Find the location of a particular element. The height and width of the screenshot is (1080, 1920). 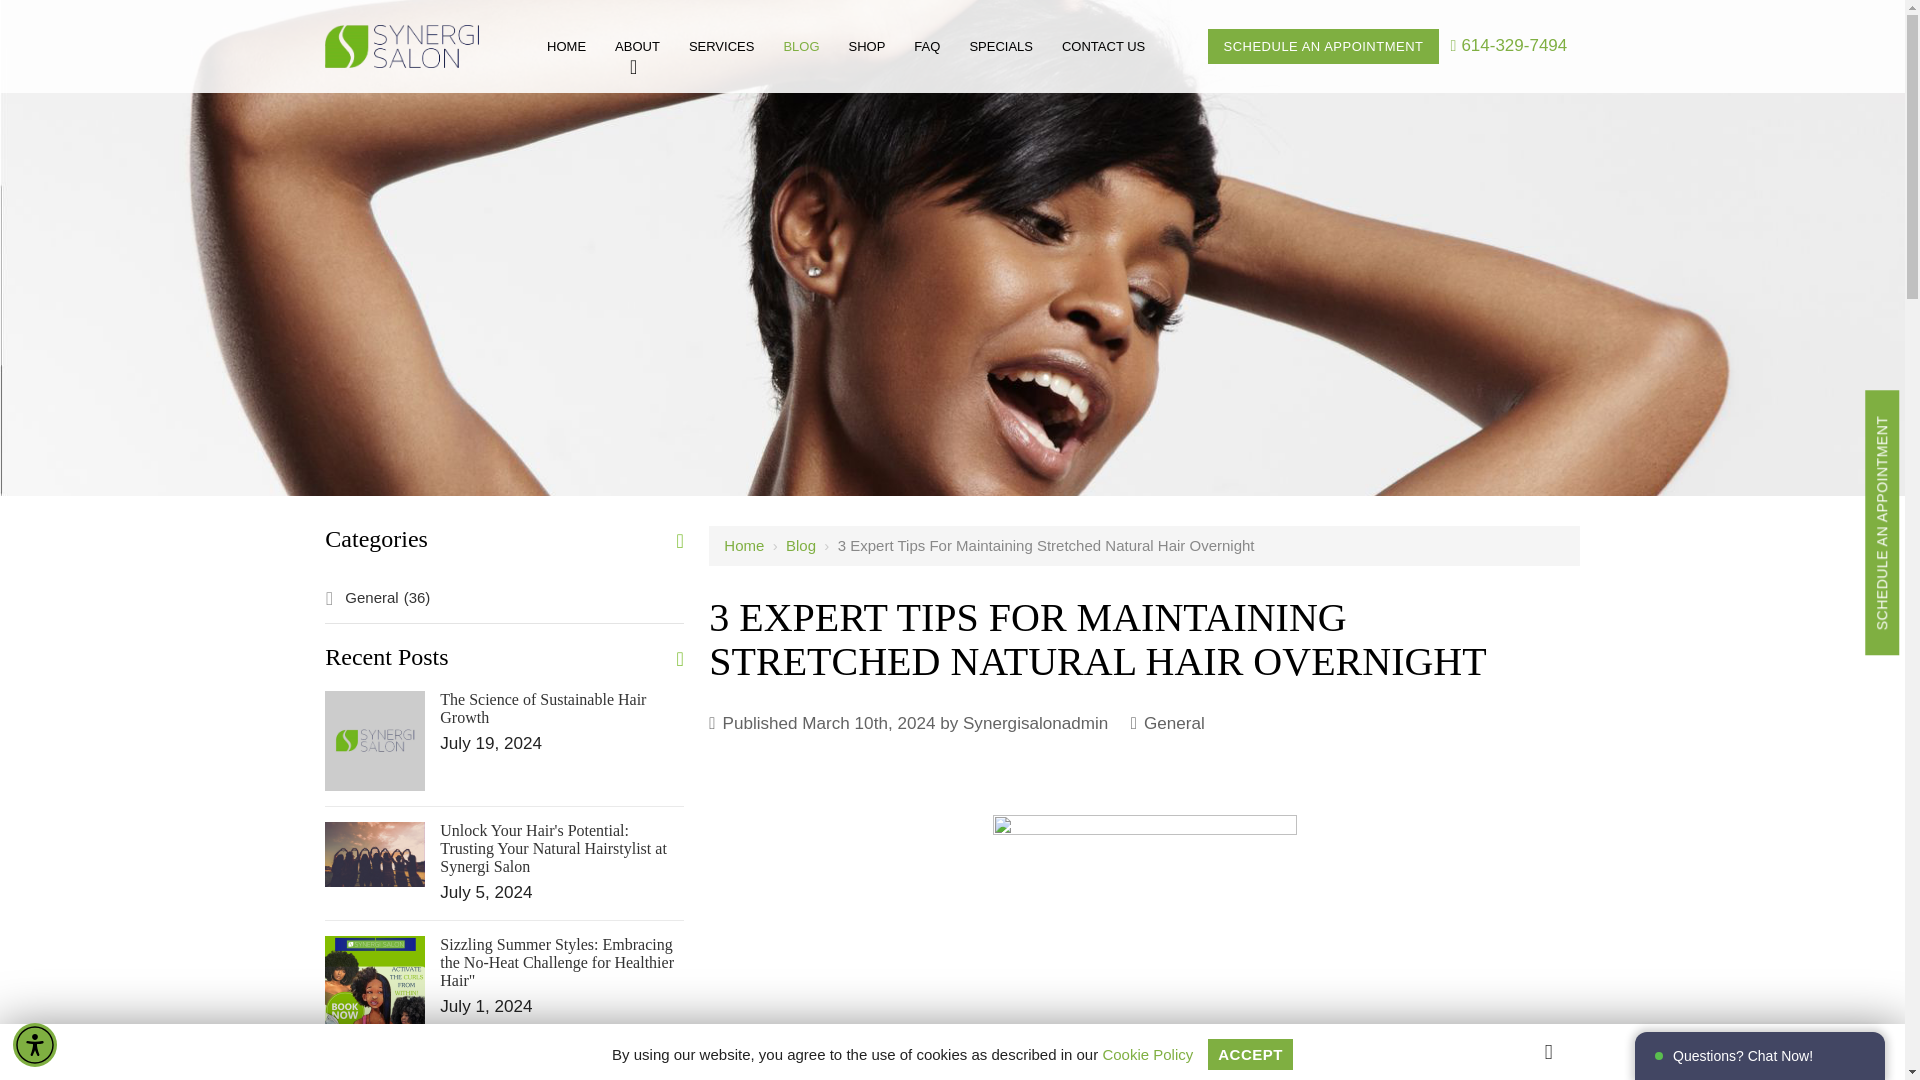

Home is located at coordinates (744, 545).